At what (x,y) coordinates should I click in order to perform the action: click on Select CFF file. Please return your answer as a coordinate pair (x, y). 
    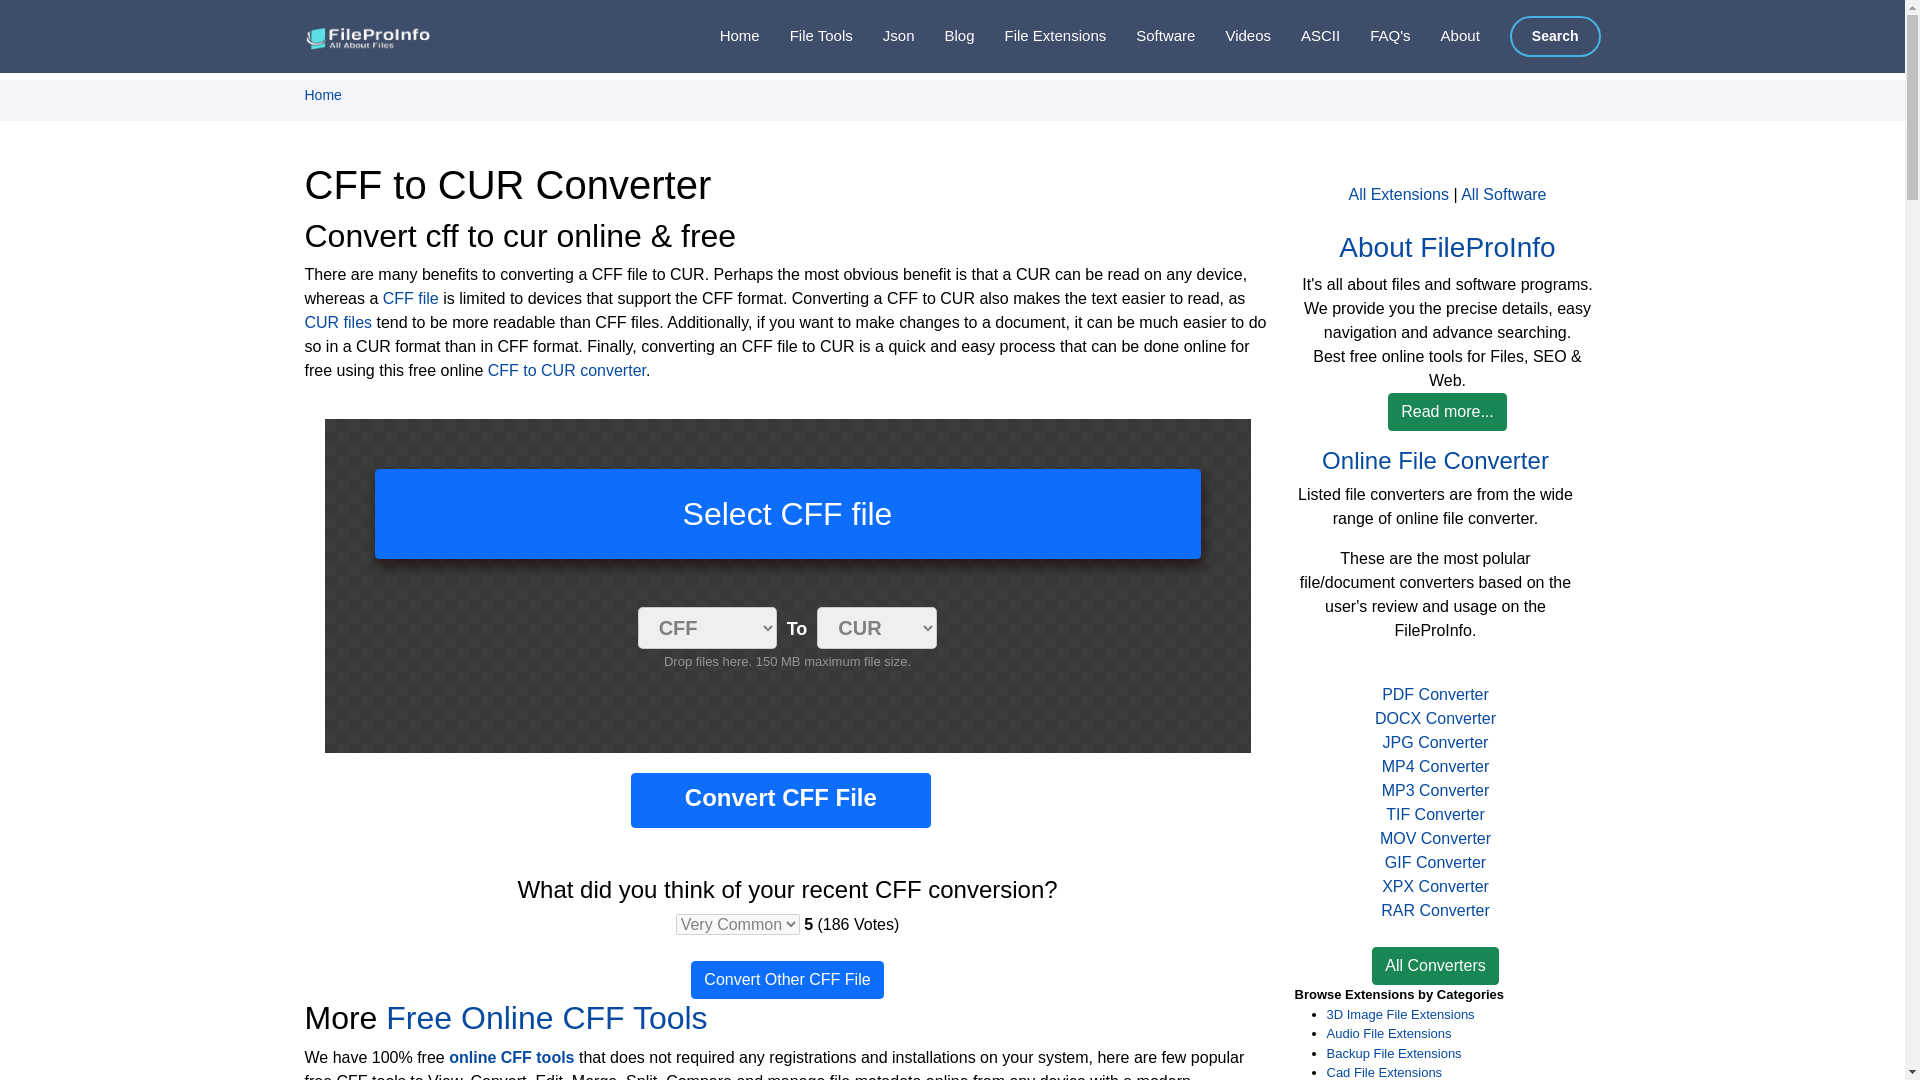
    Looking at the image, I should click on (787, 514).